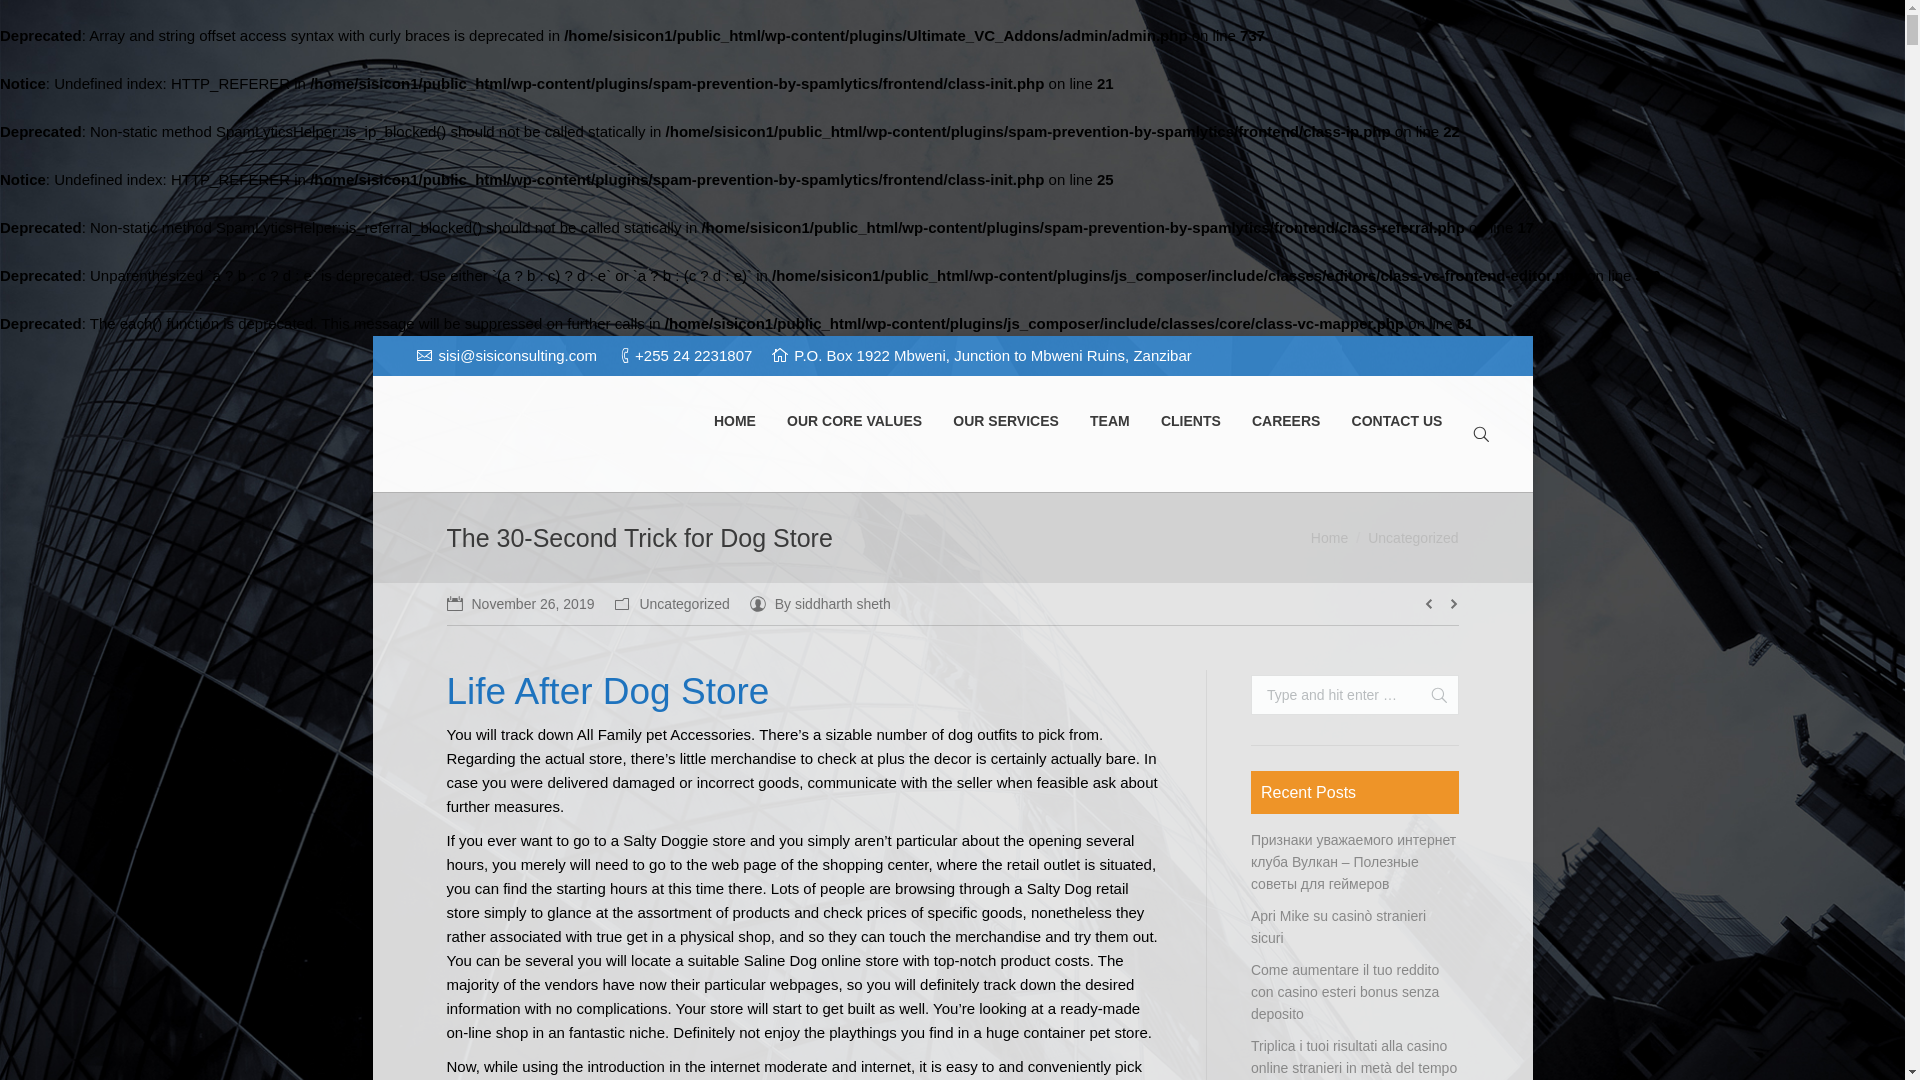 Image resolution: width=1920 pixels, height=1080 pixels. I want to click on Home, so click(1329, 538).